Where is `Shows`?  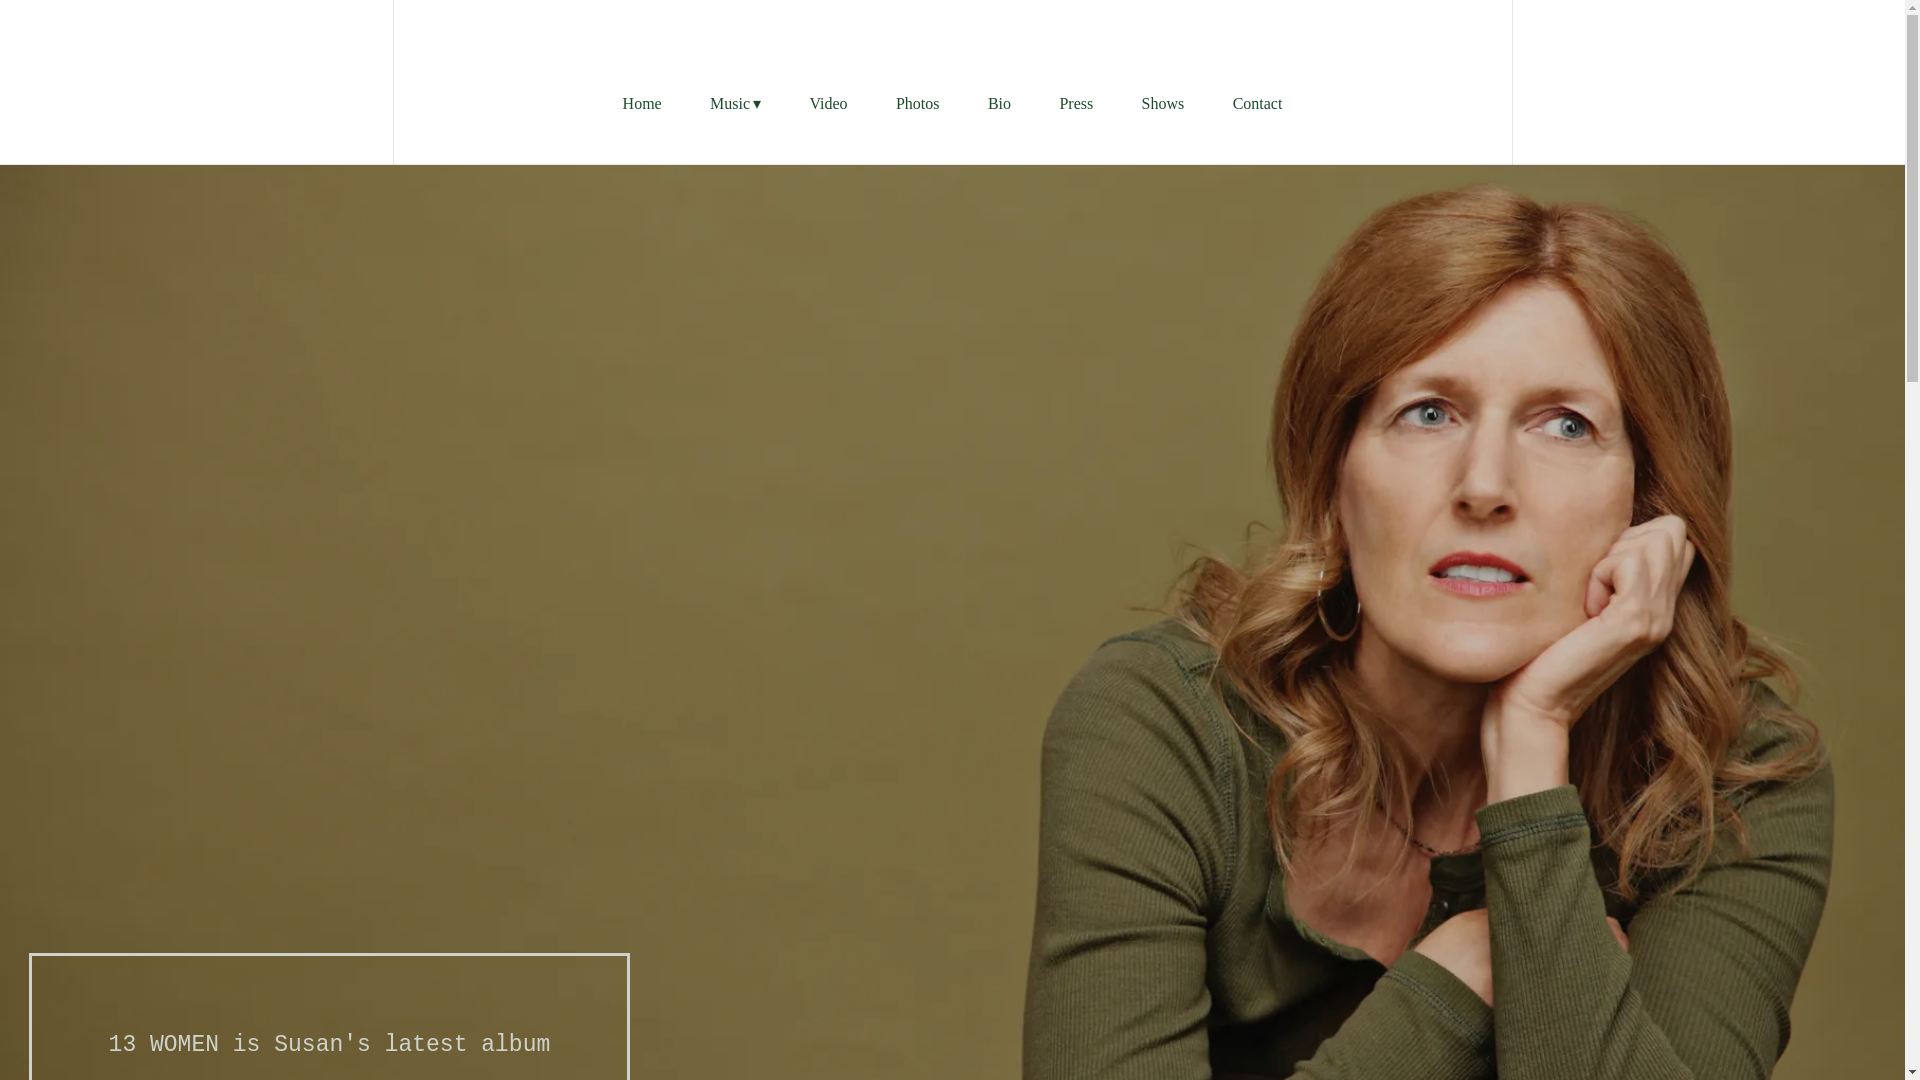 Shows is located at coordinates (1163, 104).